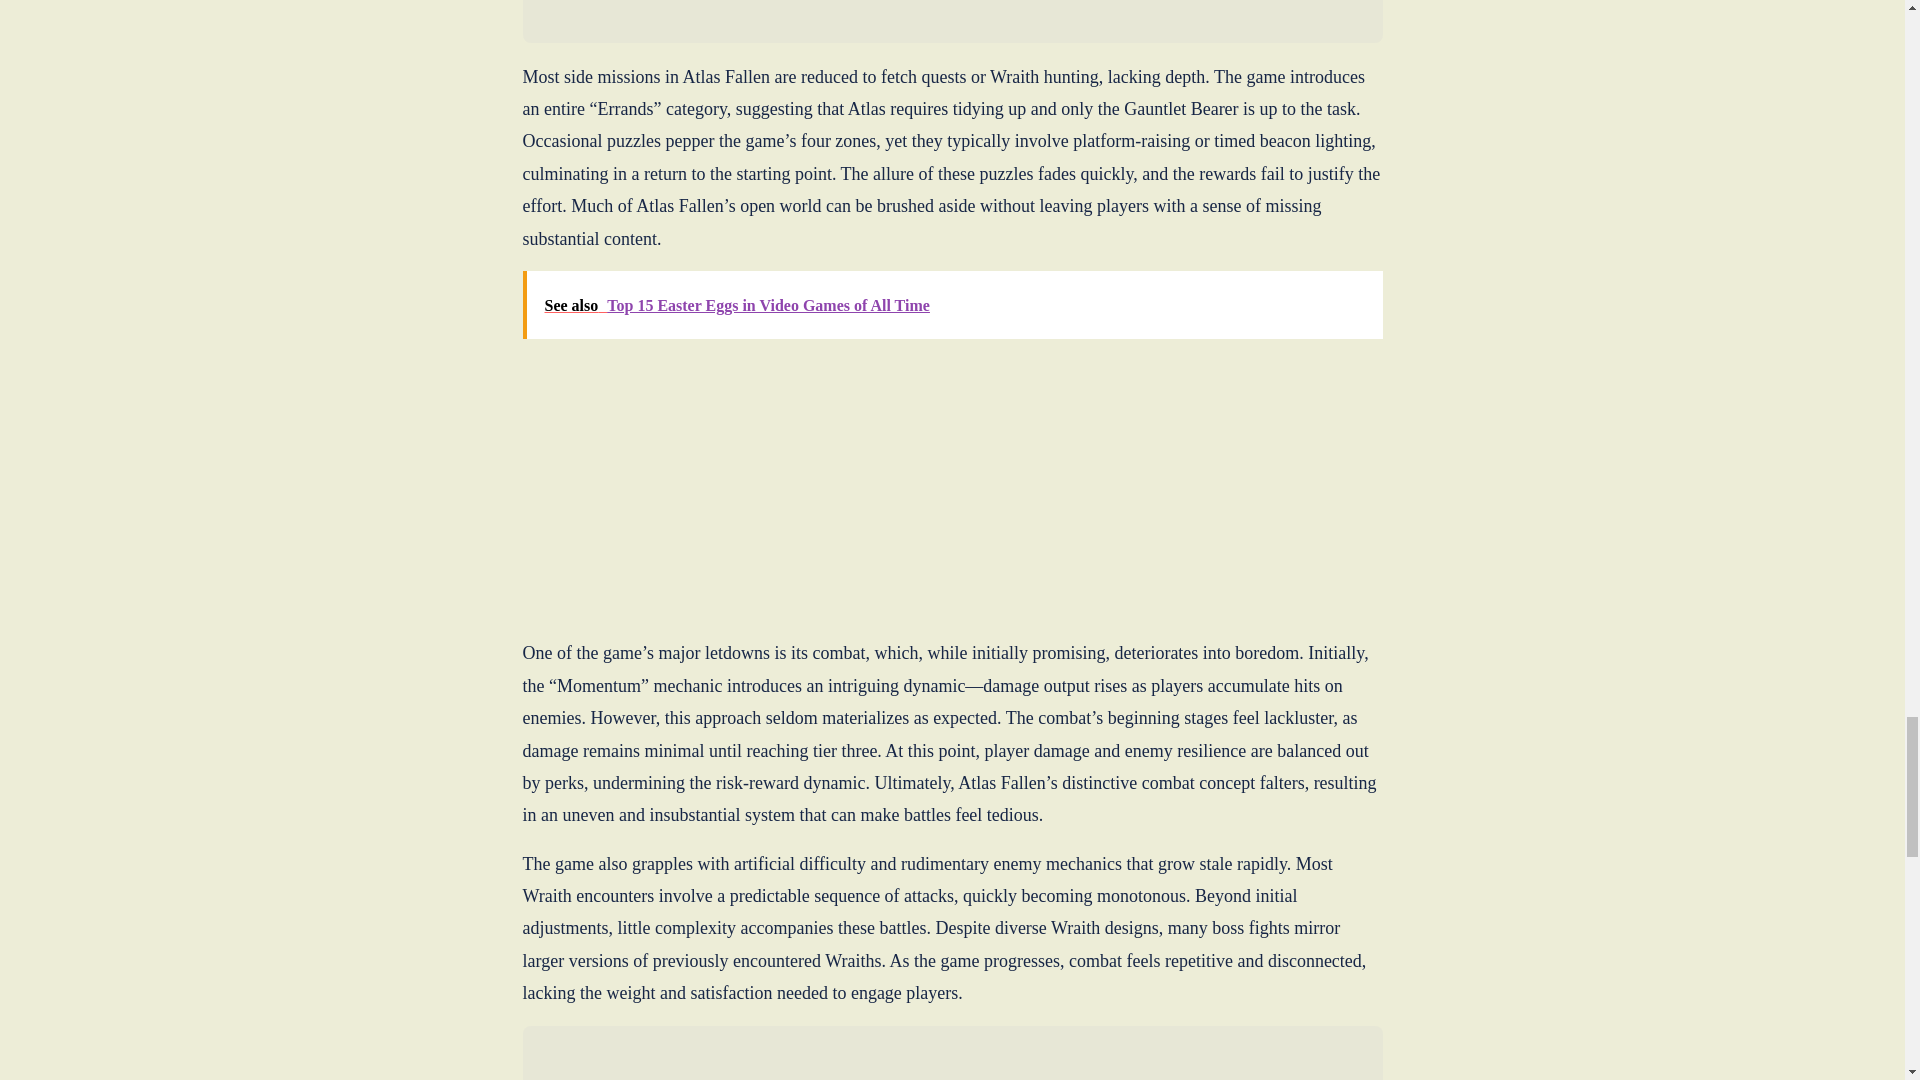  What do you see at coordinates (952, 305) in the screenshot?
I see `See also  Top 15 Easter Eggs in Video Games of All Time` at bounding box center [952, 305].